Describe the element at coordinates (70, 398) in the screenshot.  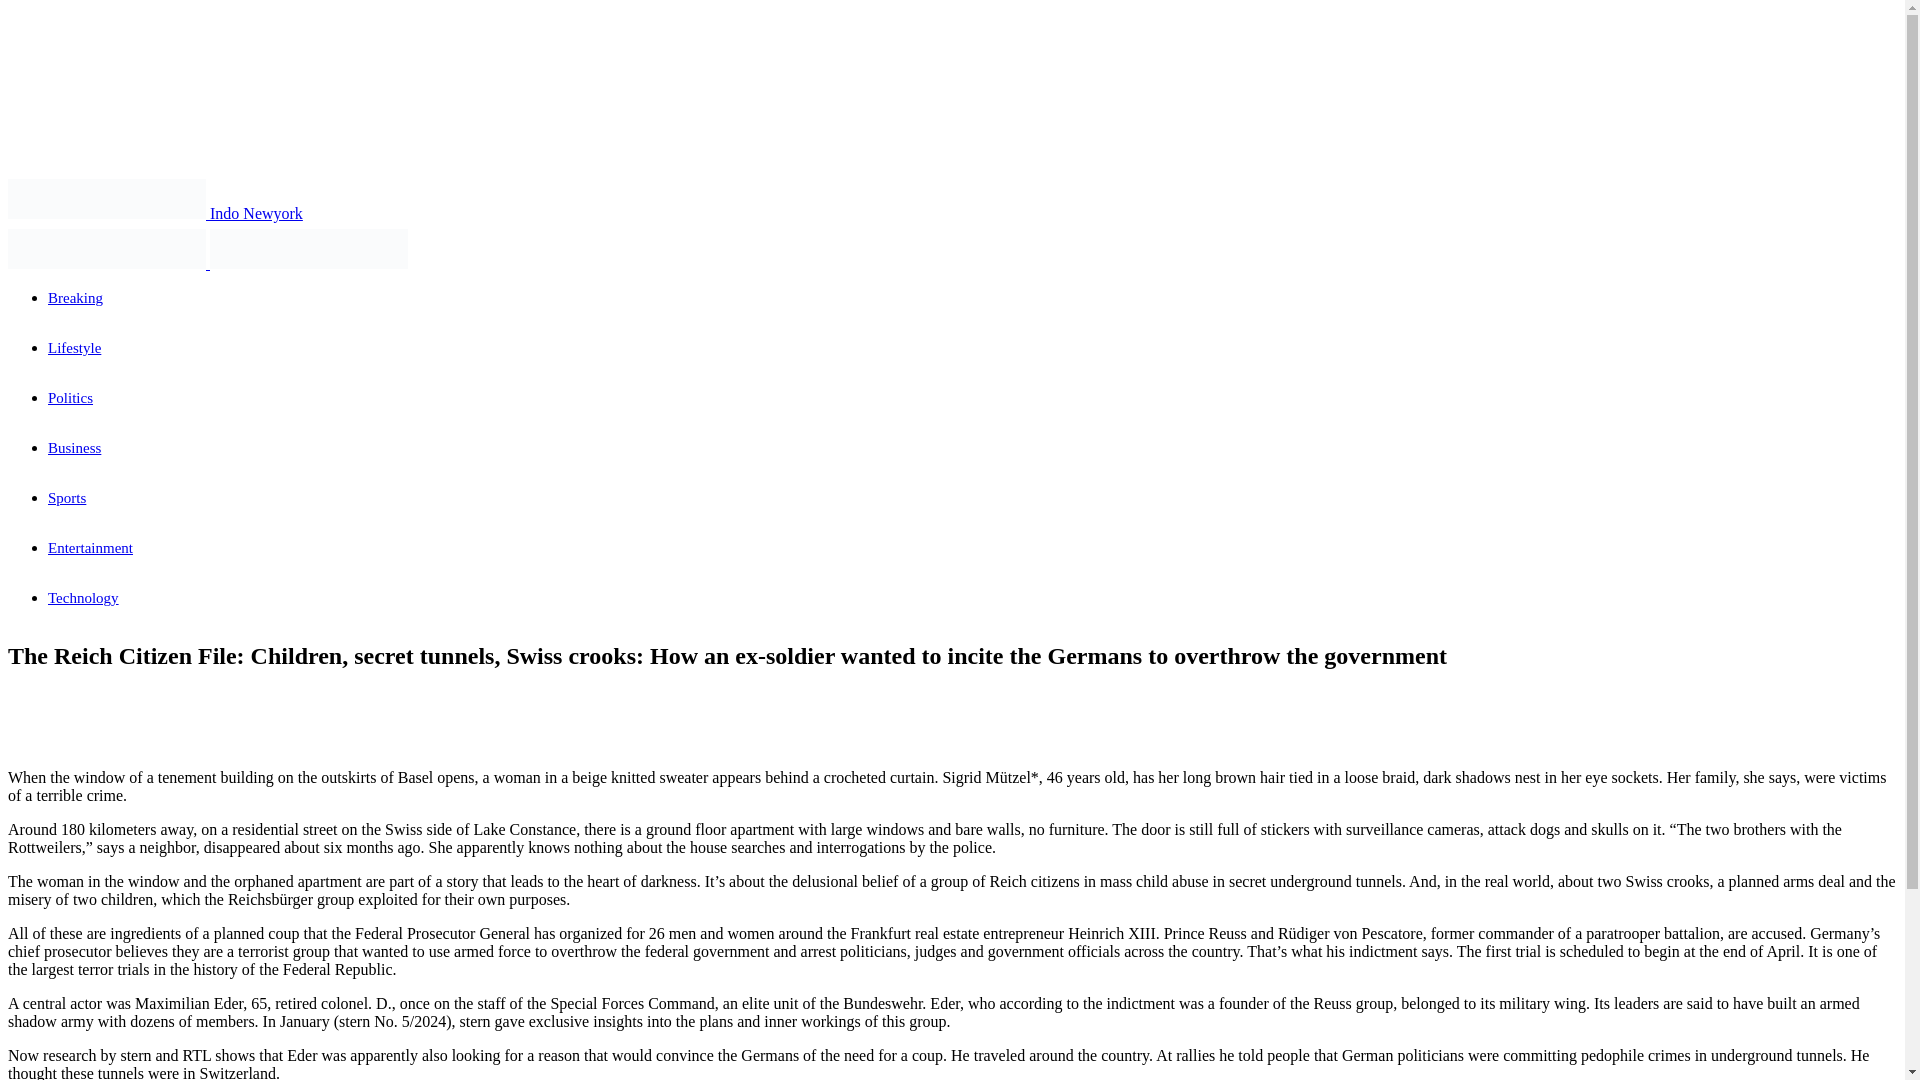
I see `Politics` at that location.